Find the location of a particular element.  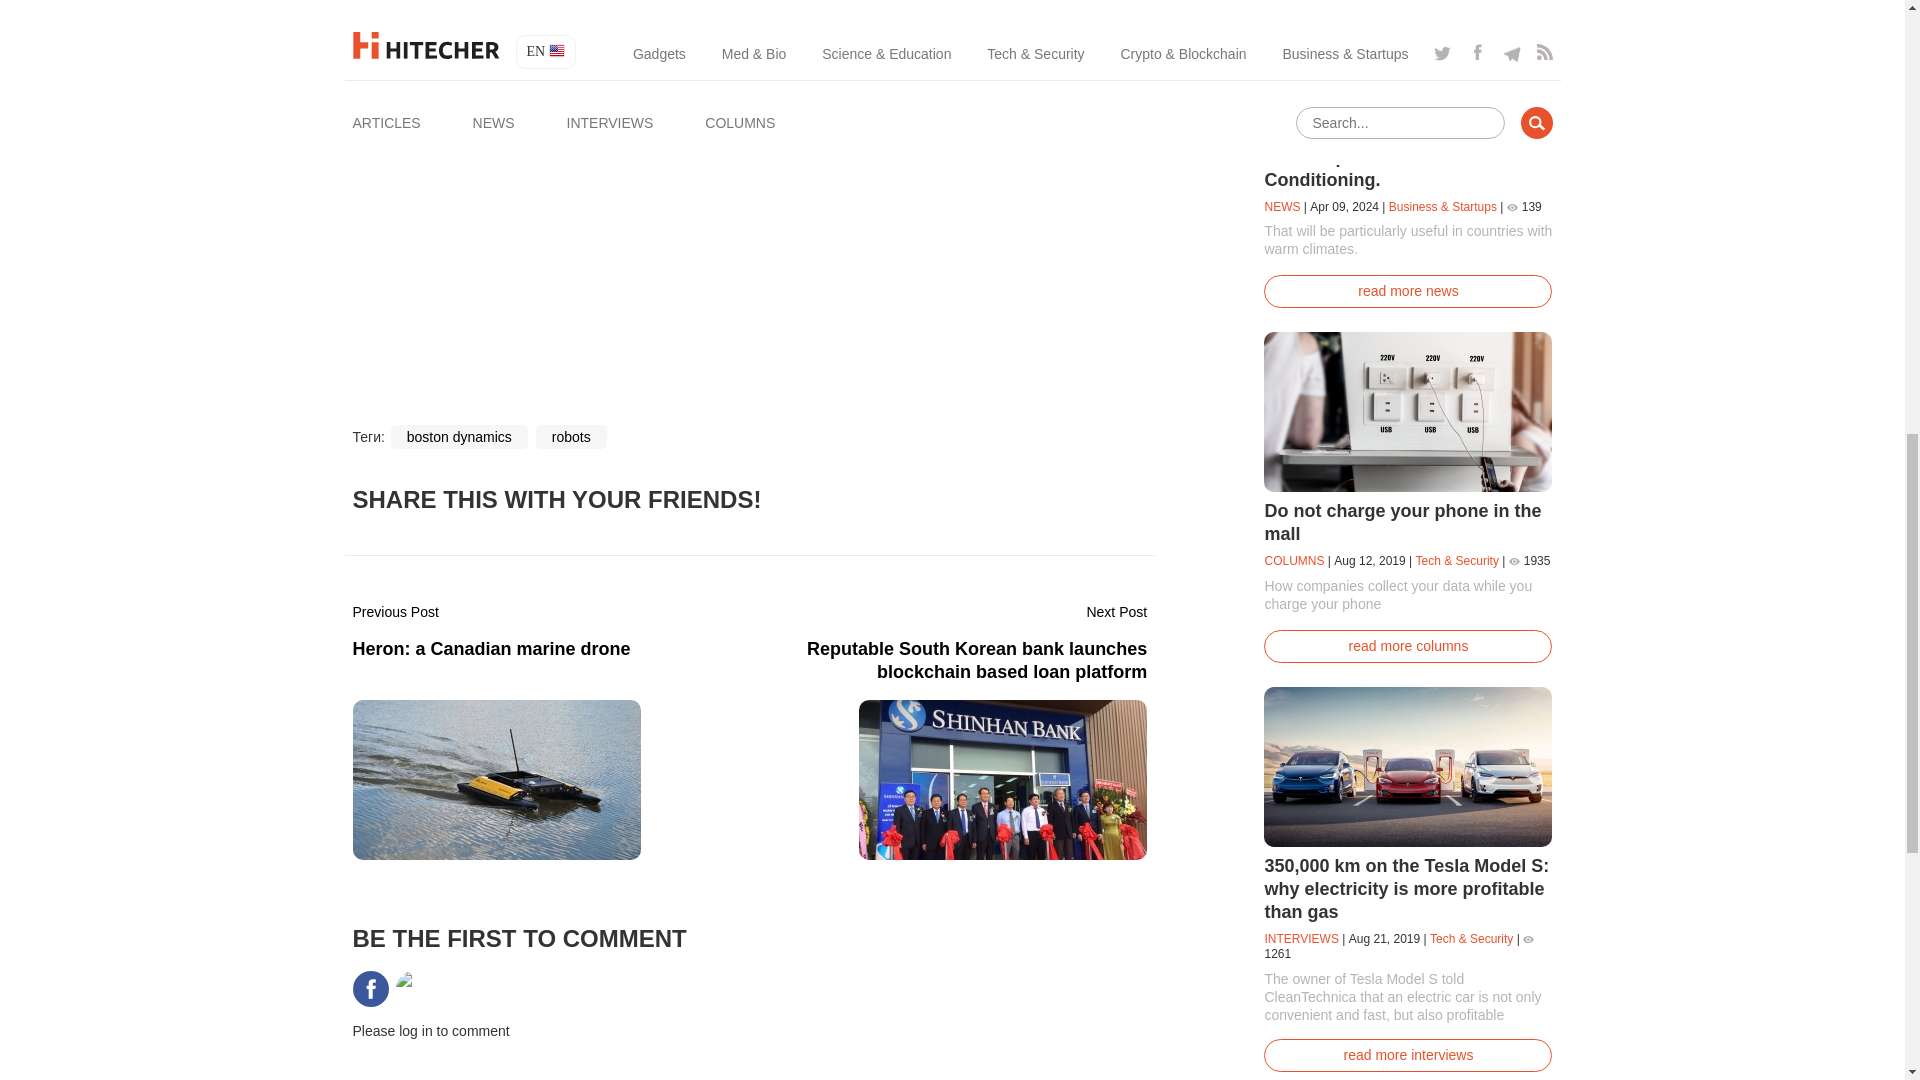

Aug 12, 2019 is located at coordinates (1370, 561).